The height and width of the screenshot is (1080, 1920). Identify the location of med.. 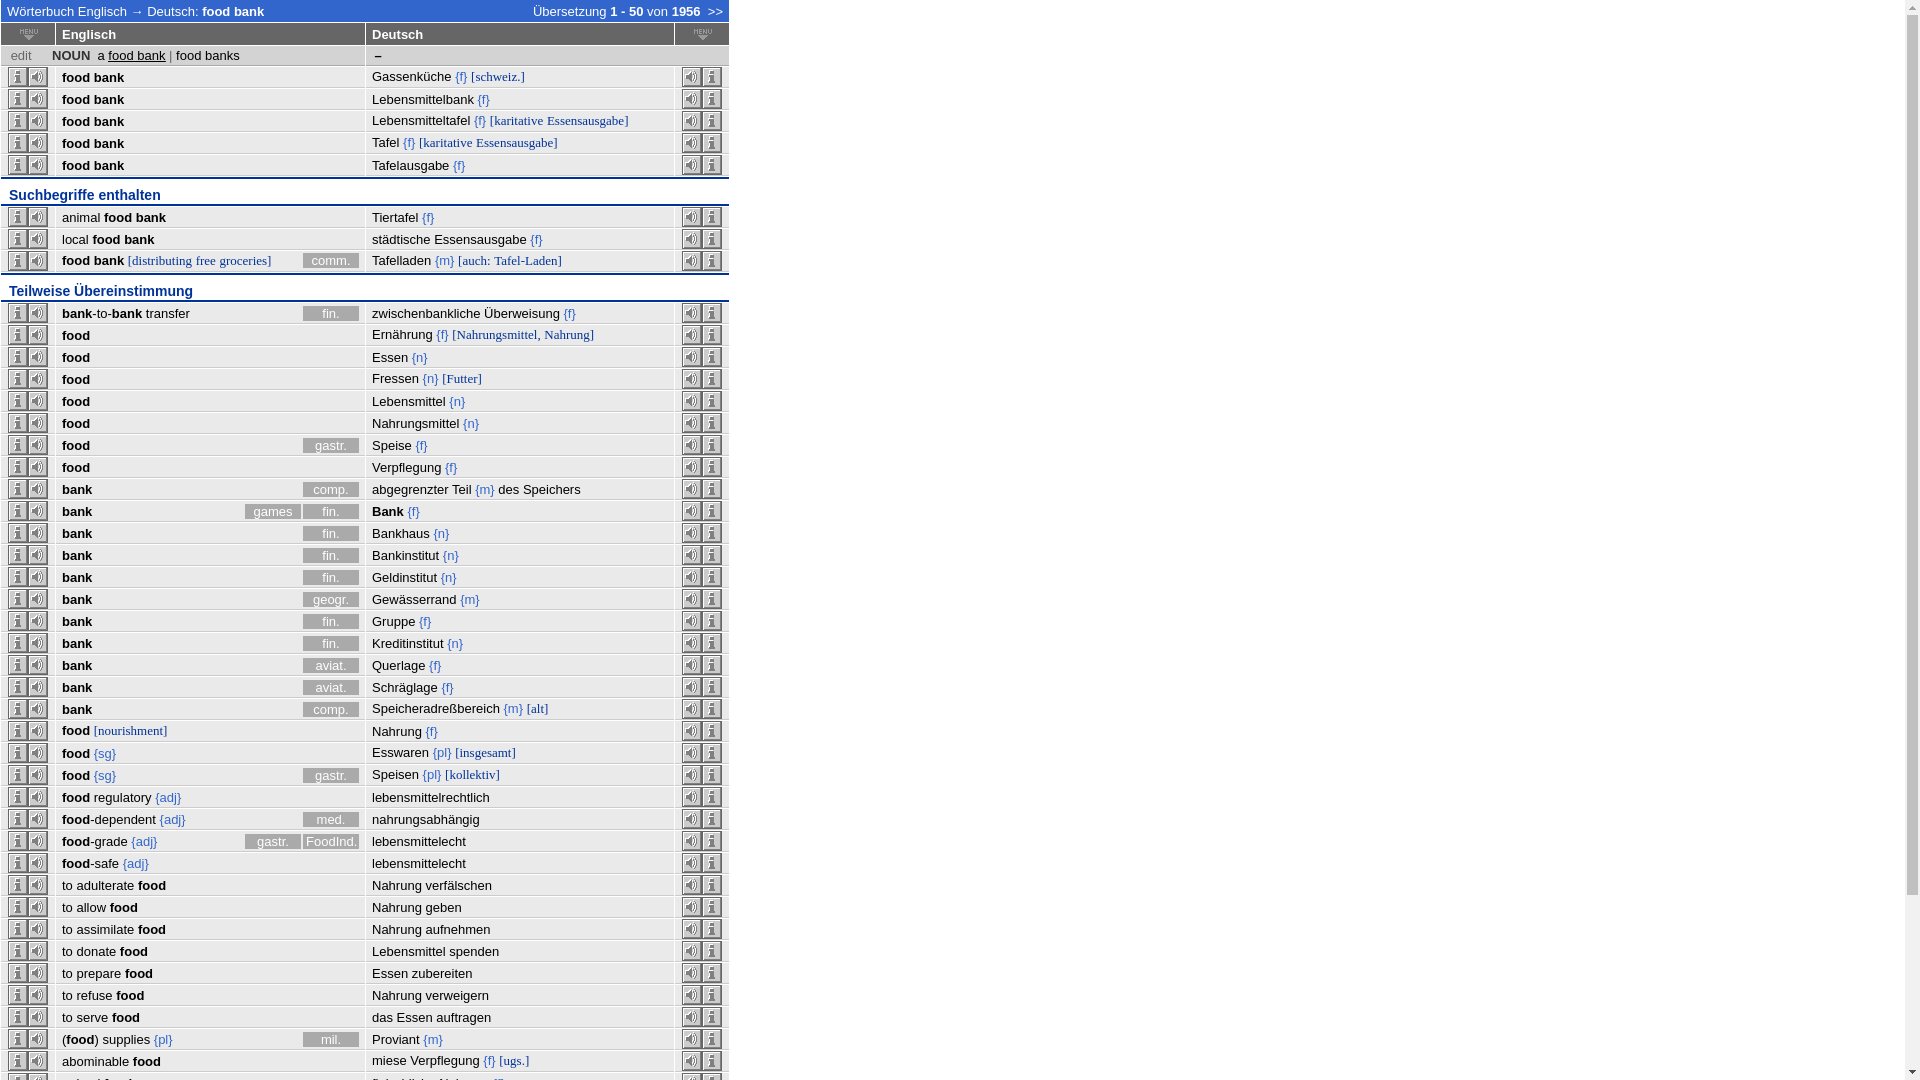
(331, 820).